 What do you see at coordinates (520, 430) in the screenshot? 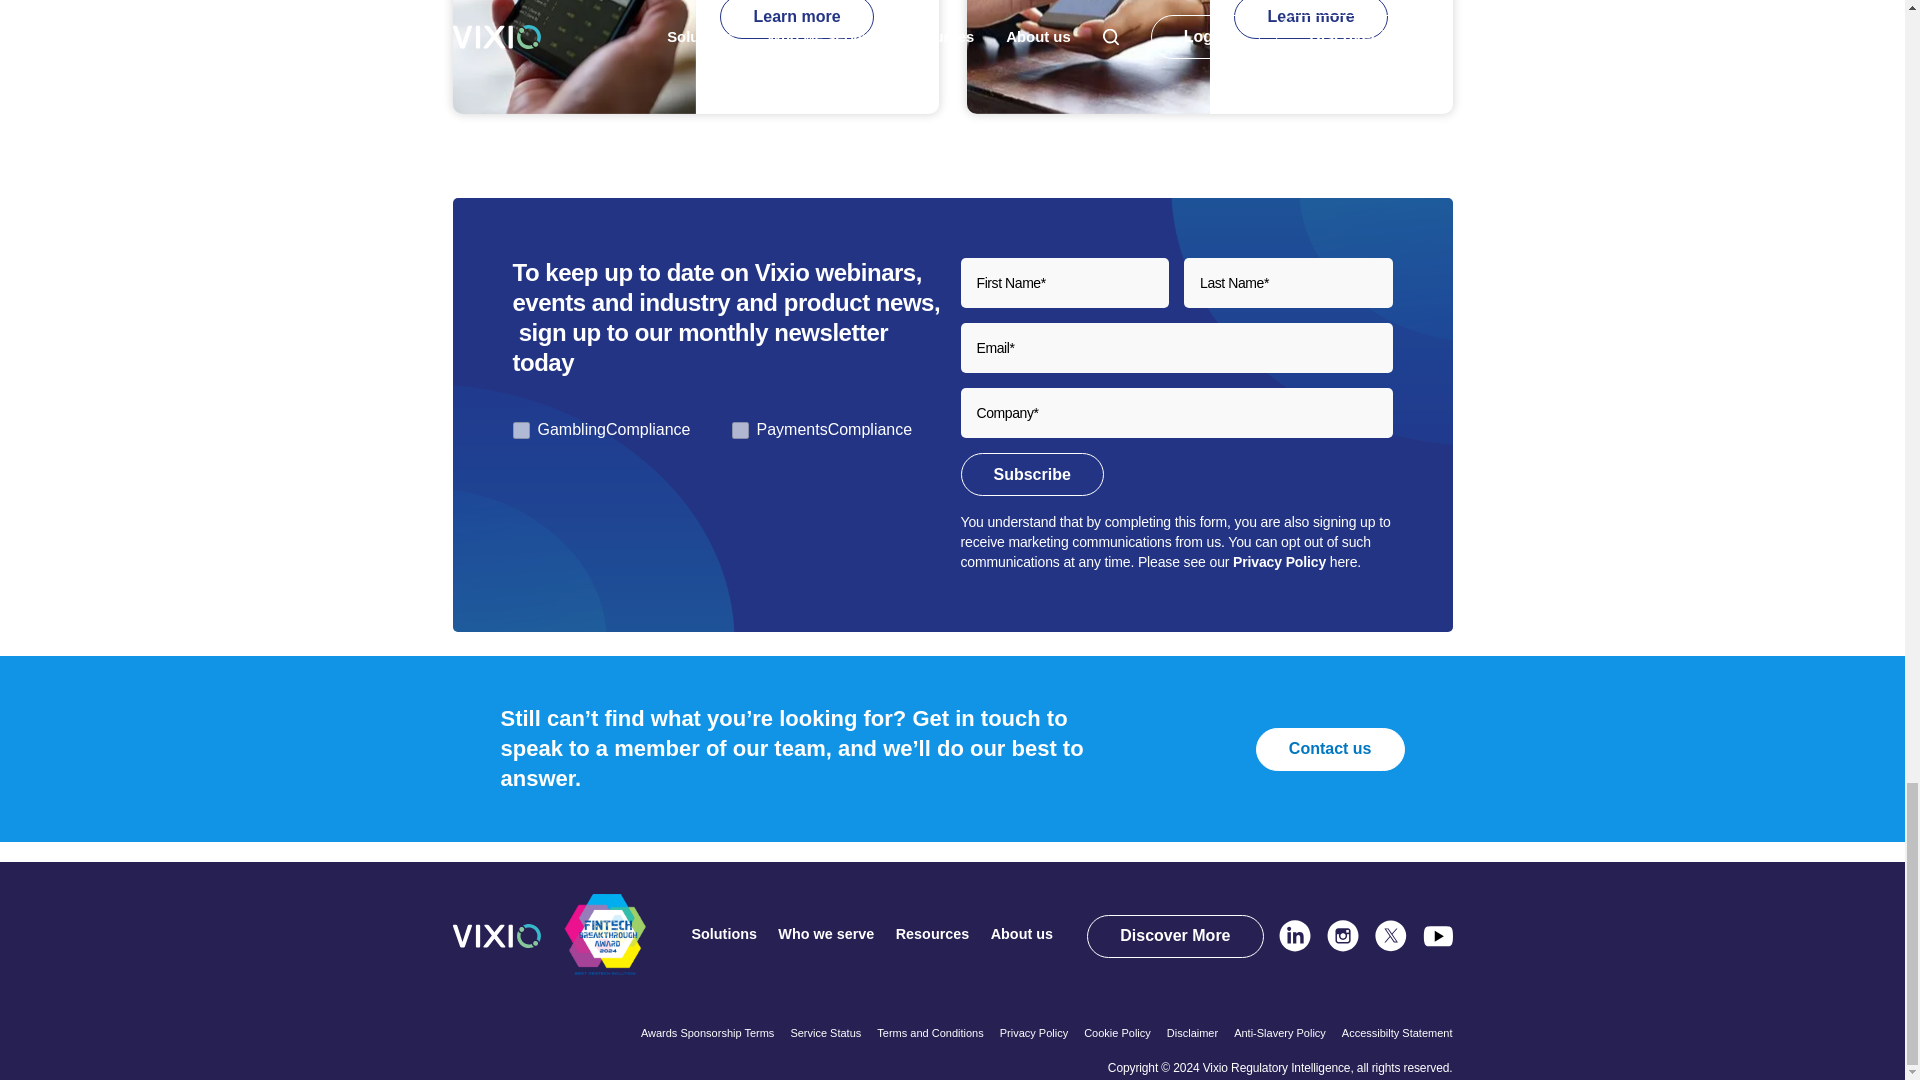
I see `on` at bounding box center [520, 430].